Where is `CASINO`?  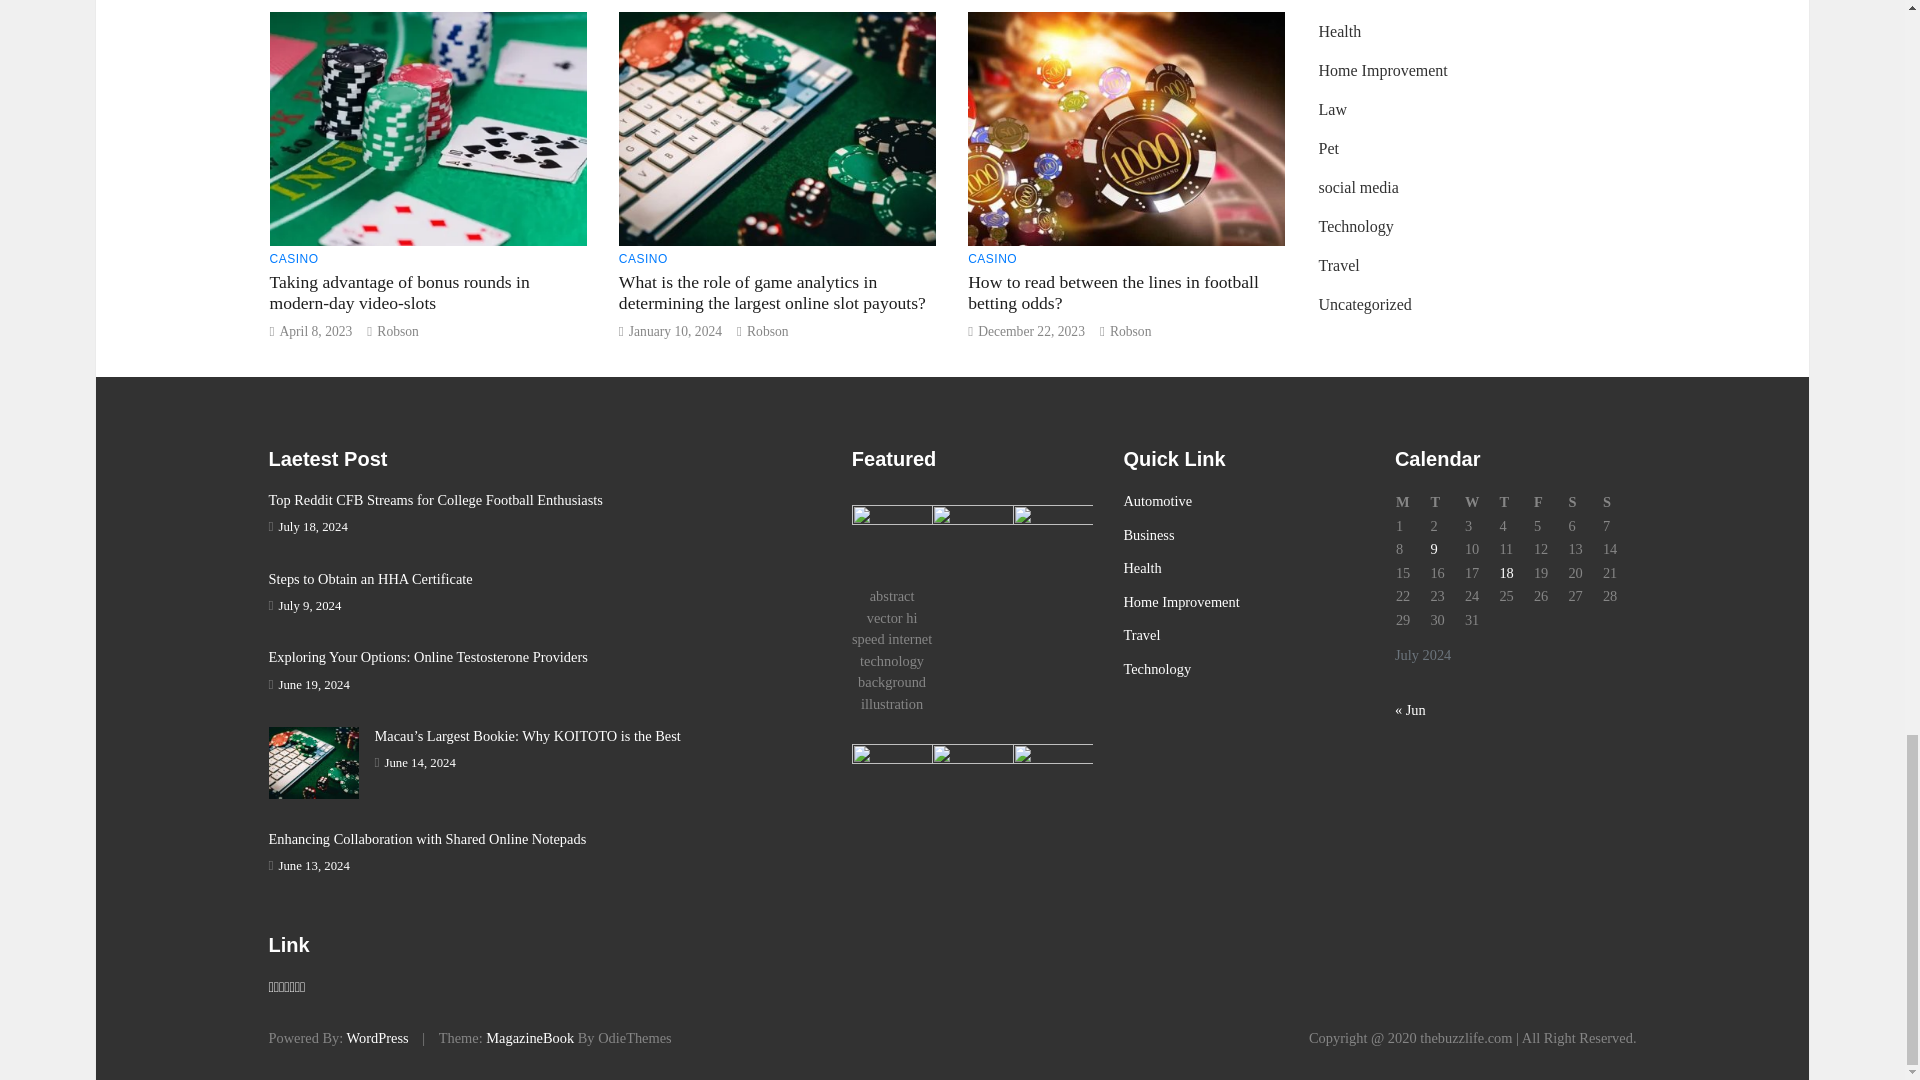 CASINO is located at coordinates (992, 258).